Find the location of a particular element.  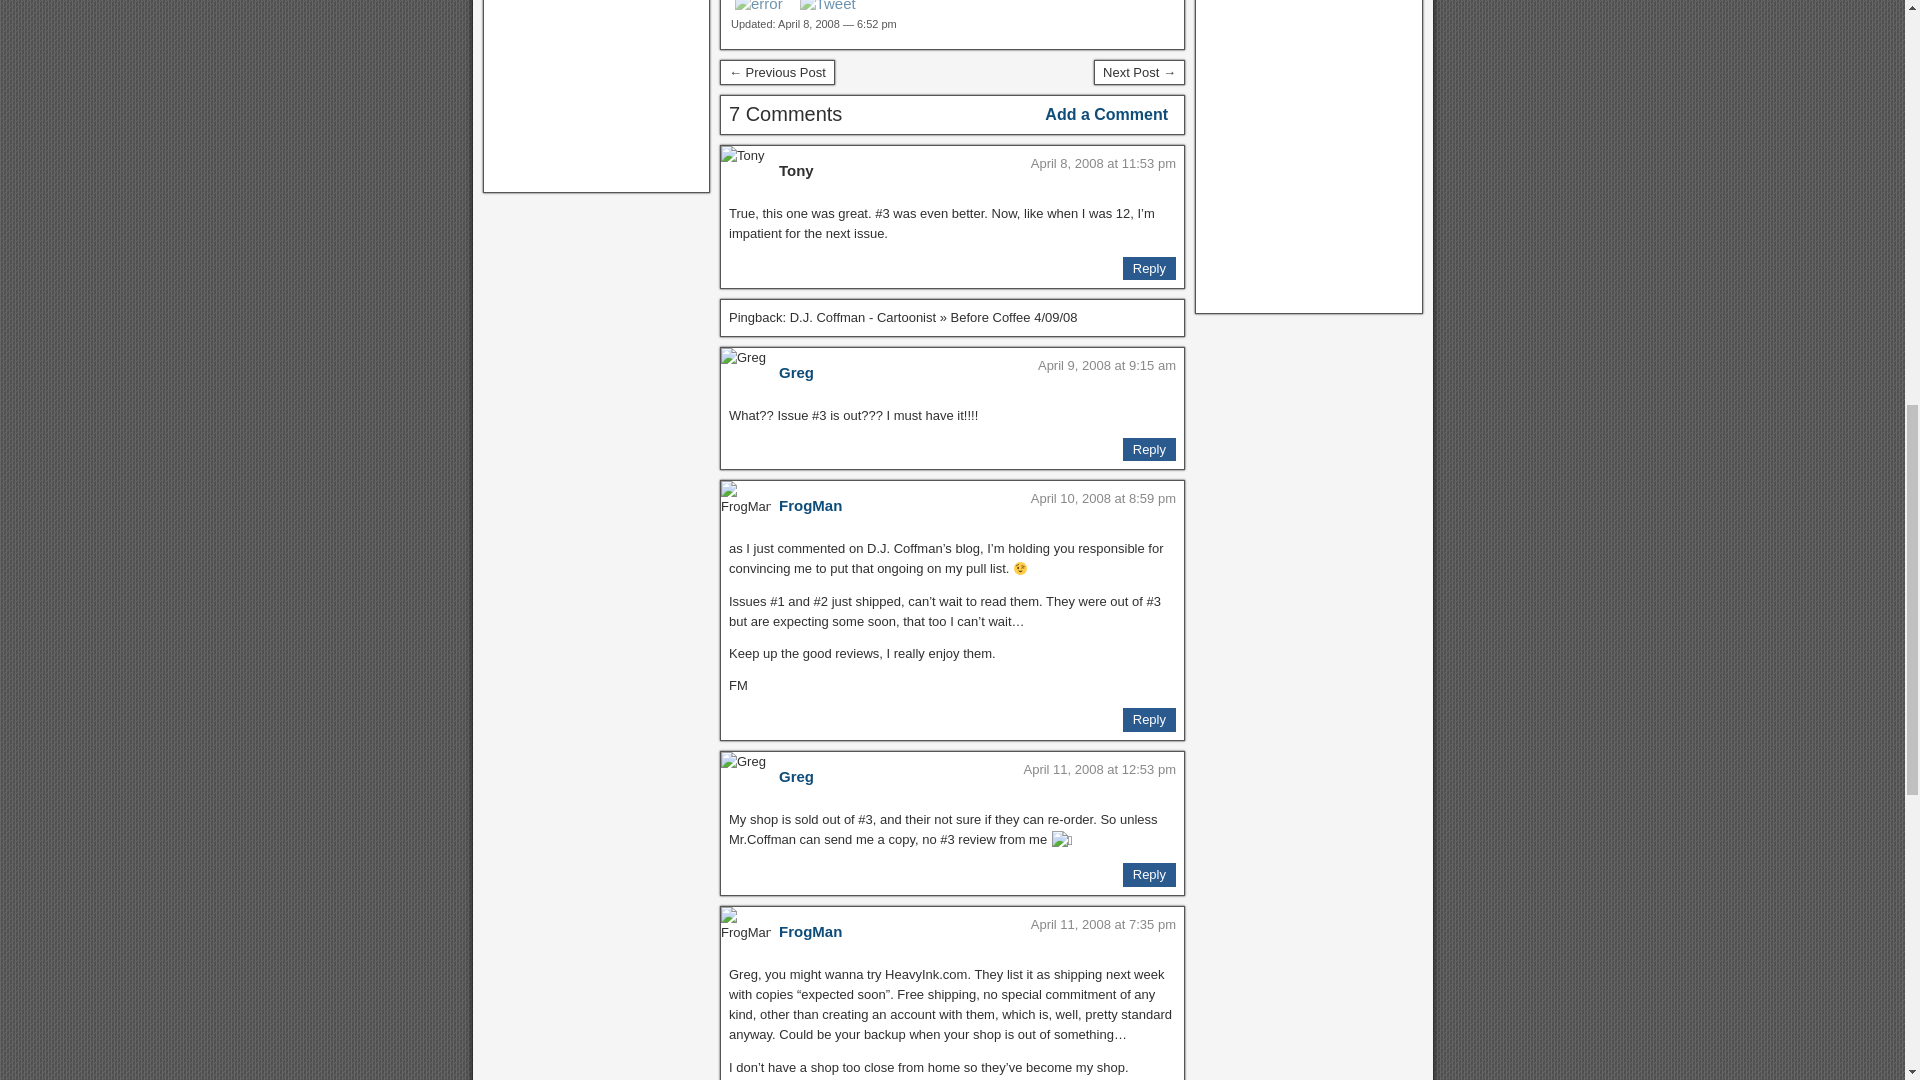

April 8, 2008 at 11:53 pm is located at coordinates (1103, 162).